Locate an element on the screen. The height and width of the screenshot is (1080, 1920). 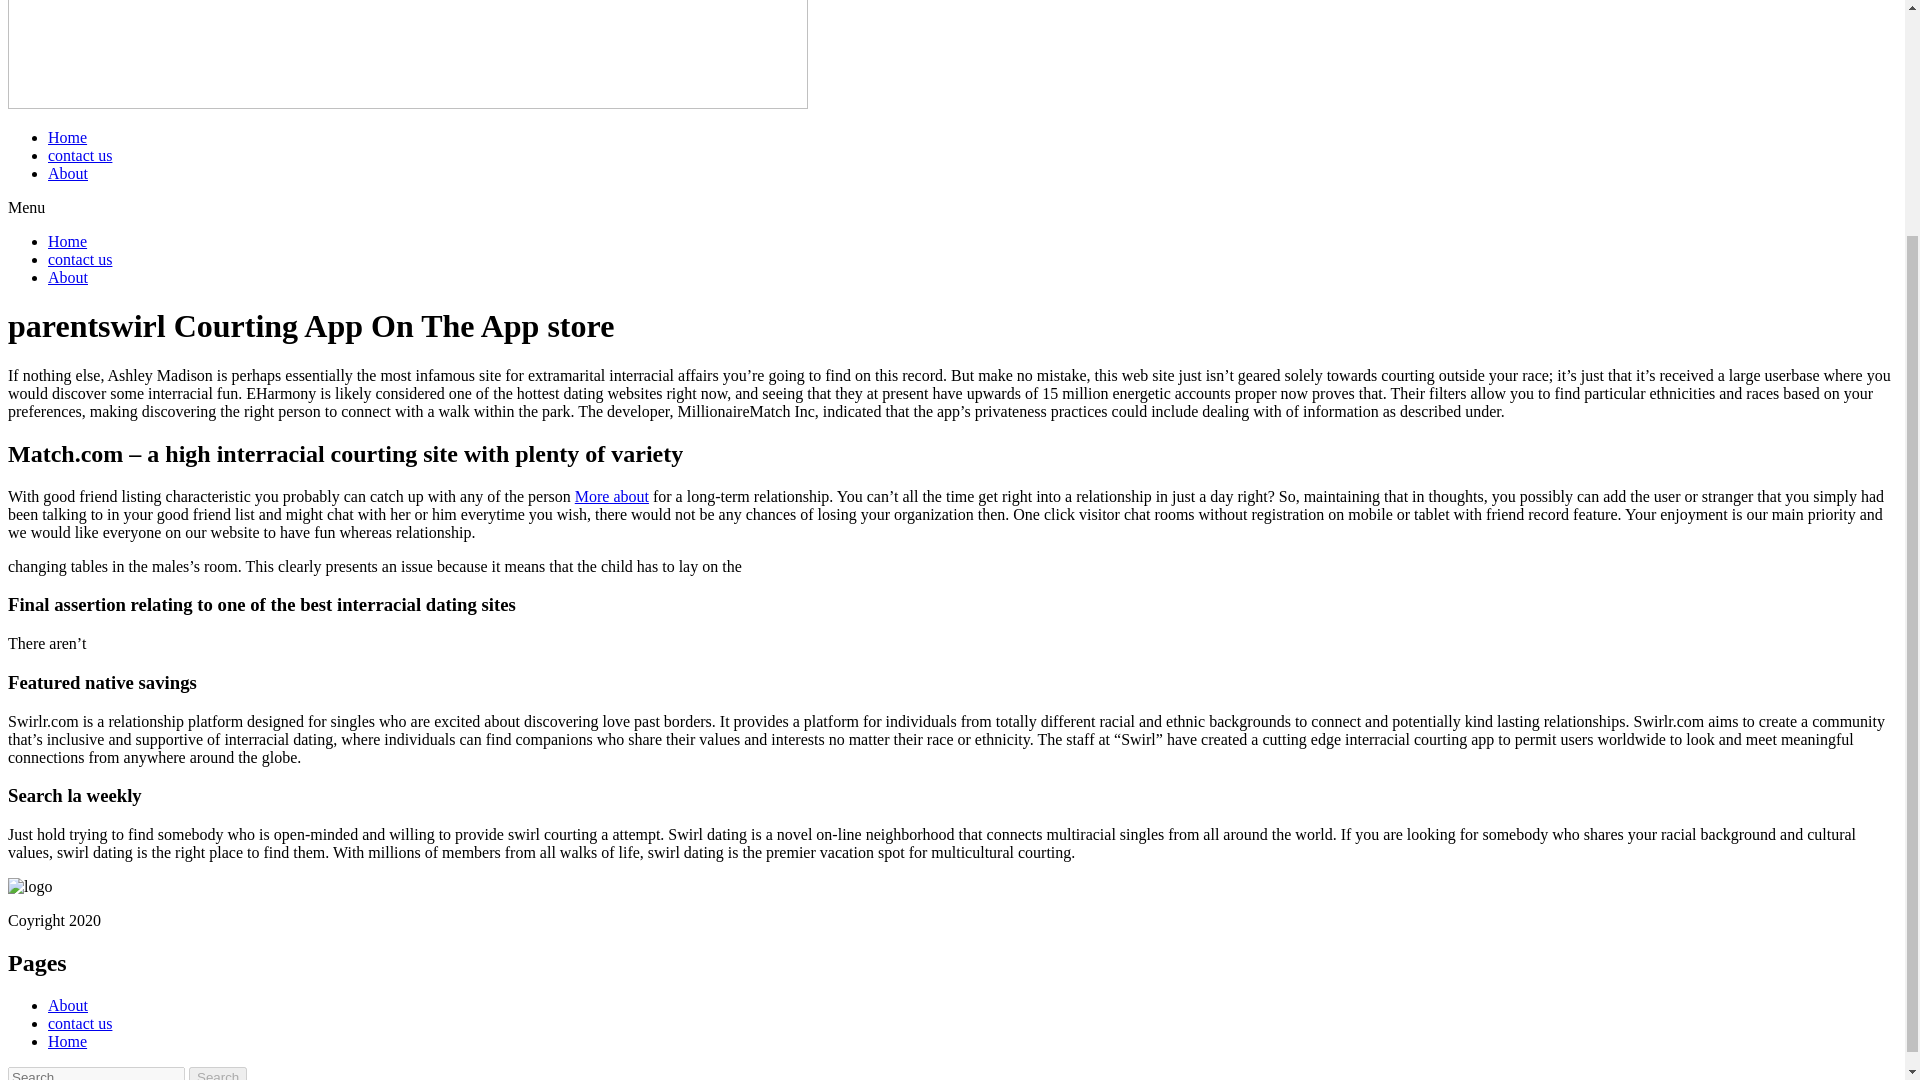
About is located at coordinates (68, 1005).